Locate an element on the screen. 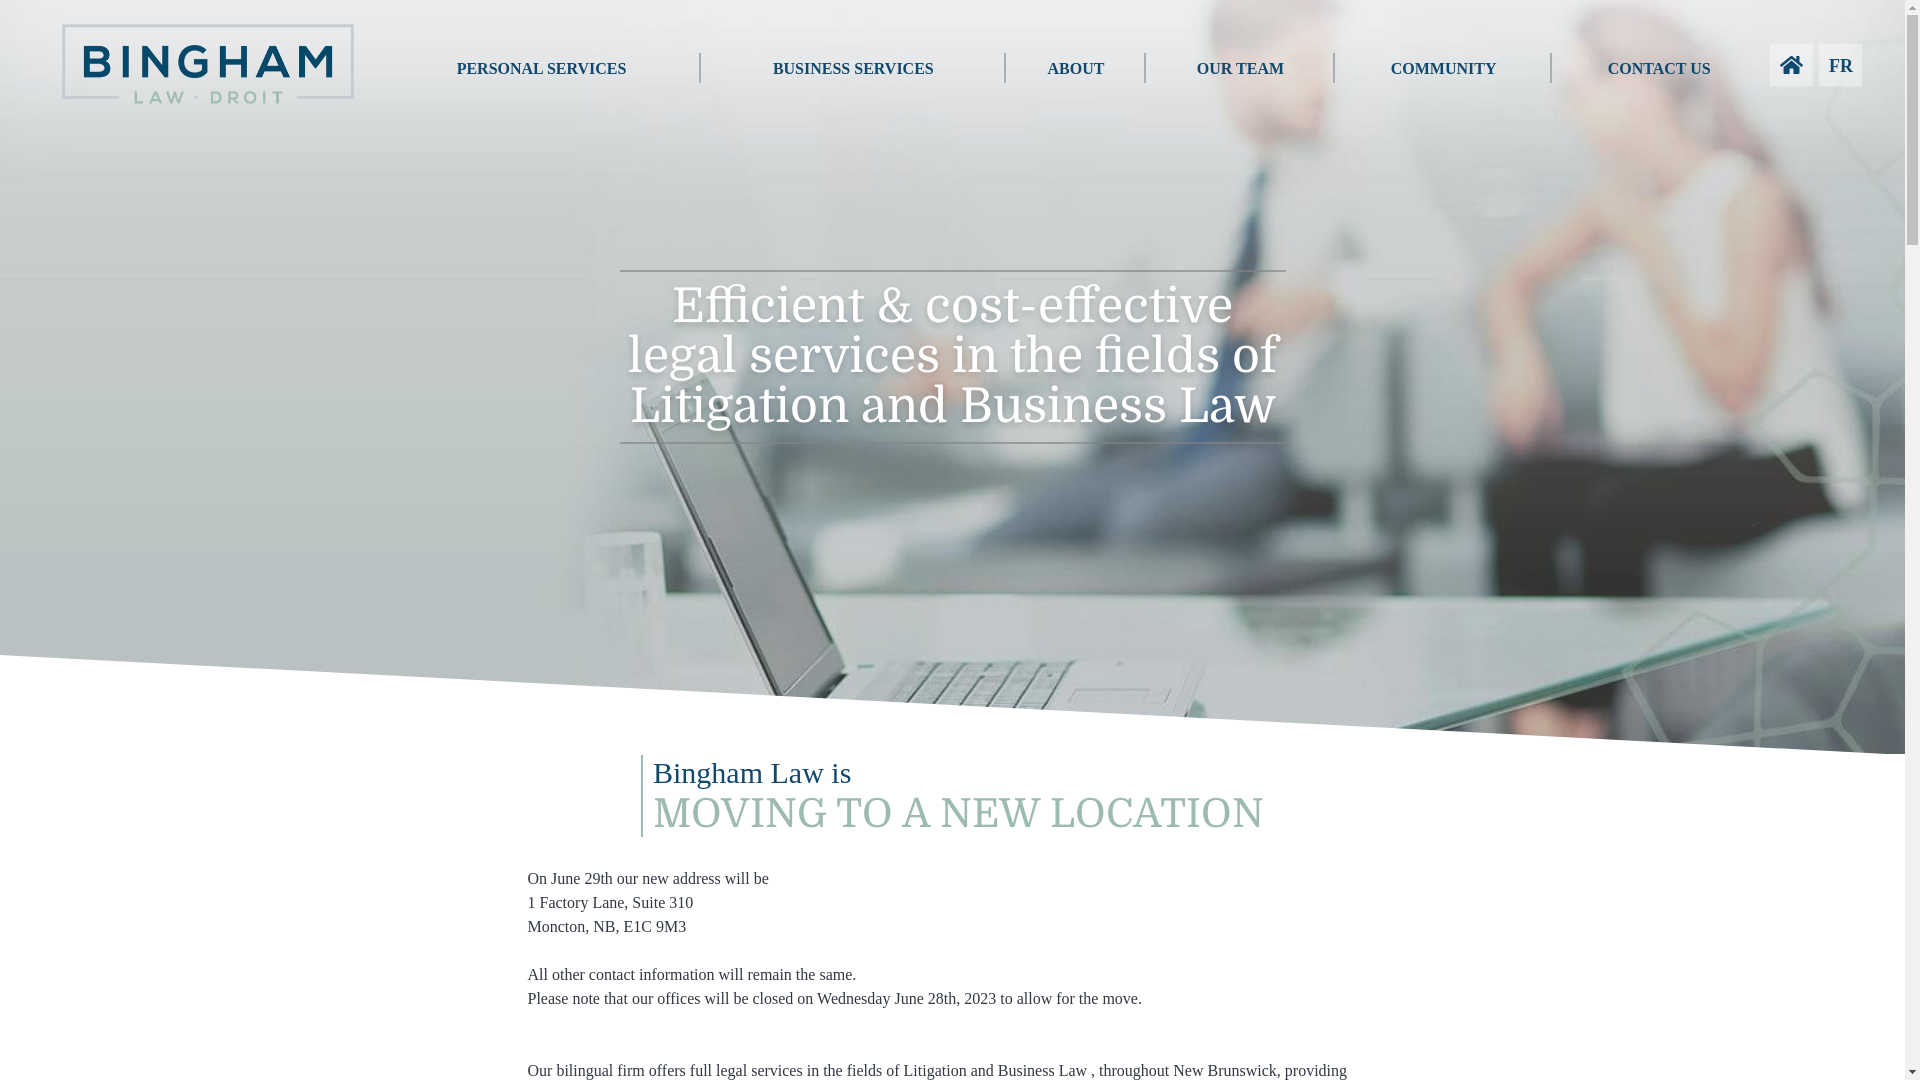 This screenshot has height=1080, width=1920. CONTACT US is located at coordinates (1658, 70).